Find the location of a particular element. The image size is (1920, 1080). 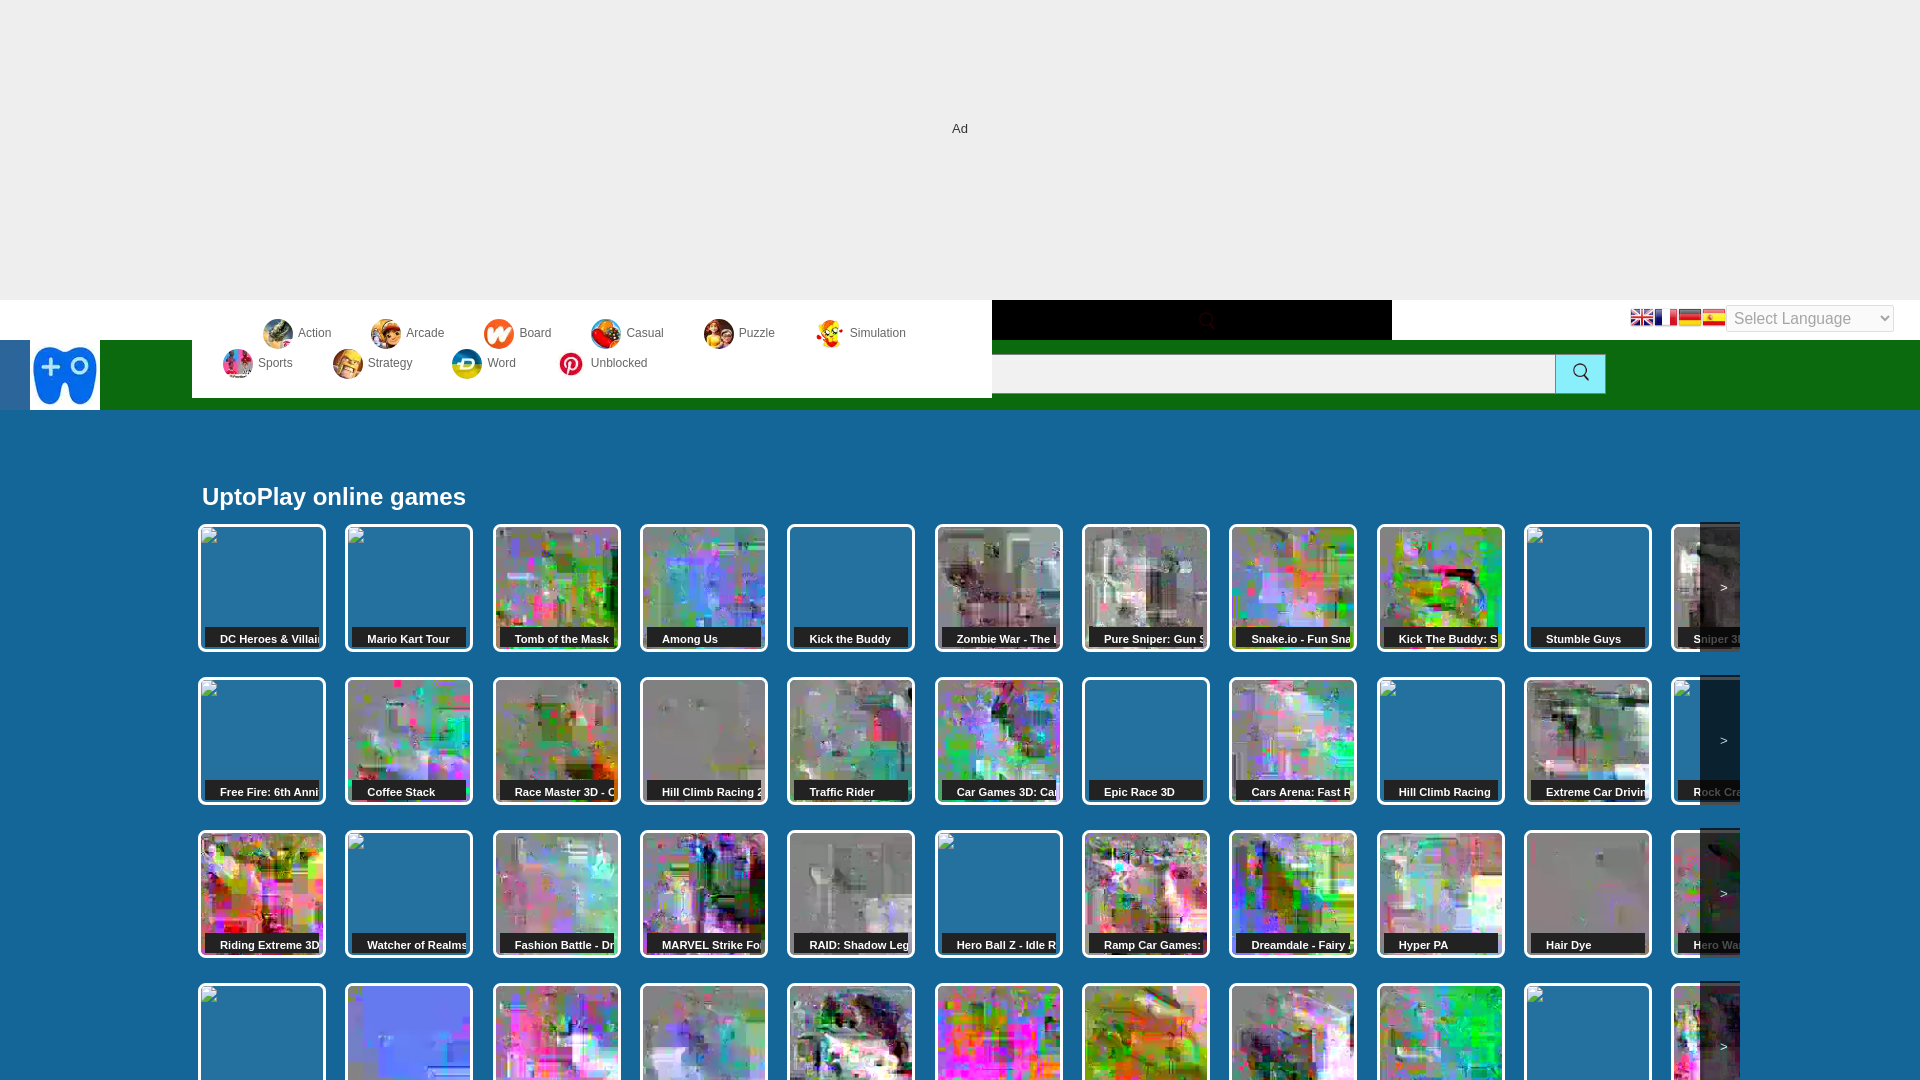

Arcade games online is located at coordinates (406, 333).